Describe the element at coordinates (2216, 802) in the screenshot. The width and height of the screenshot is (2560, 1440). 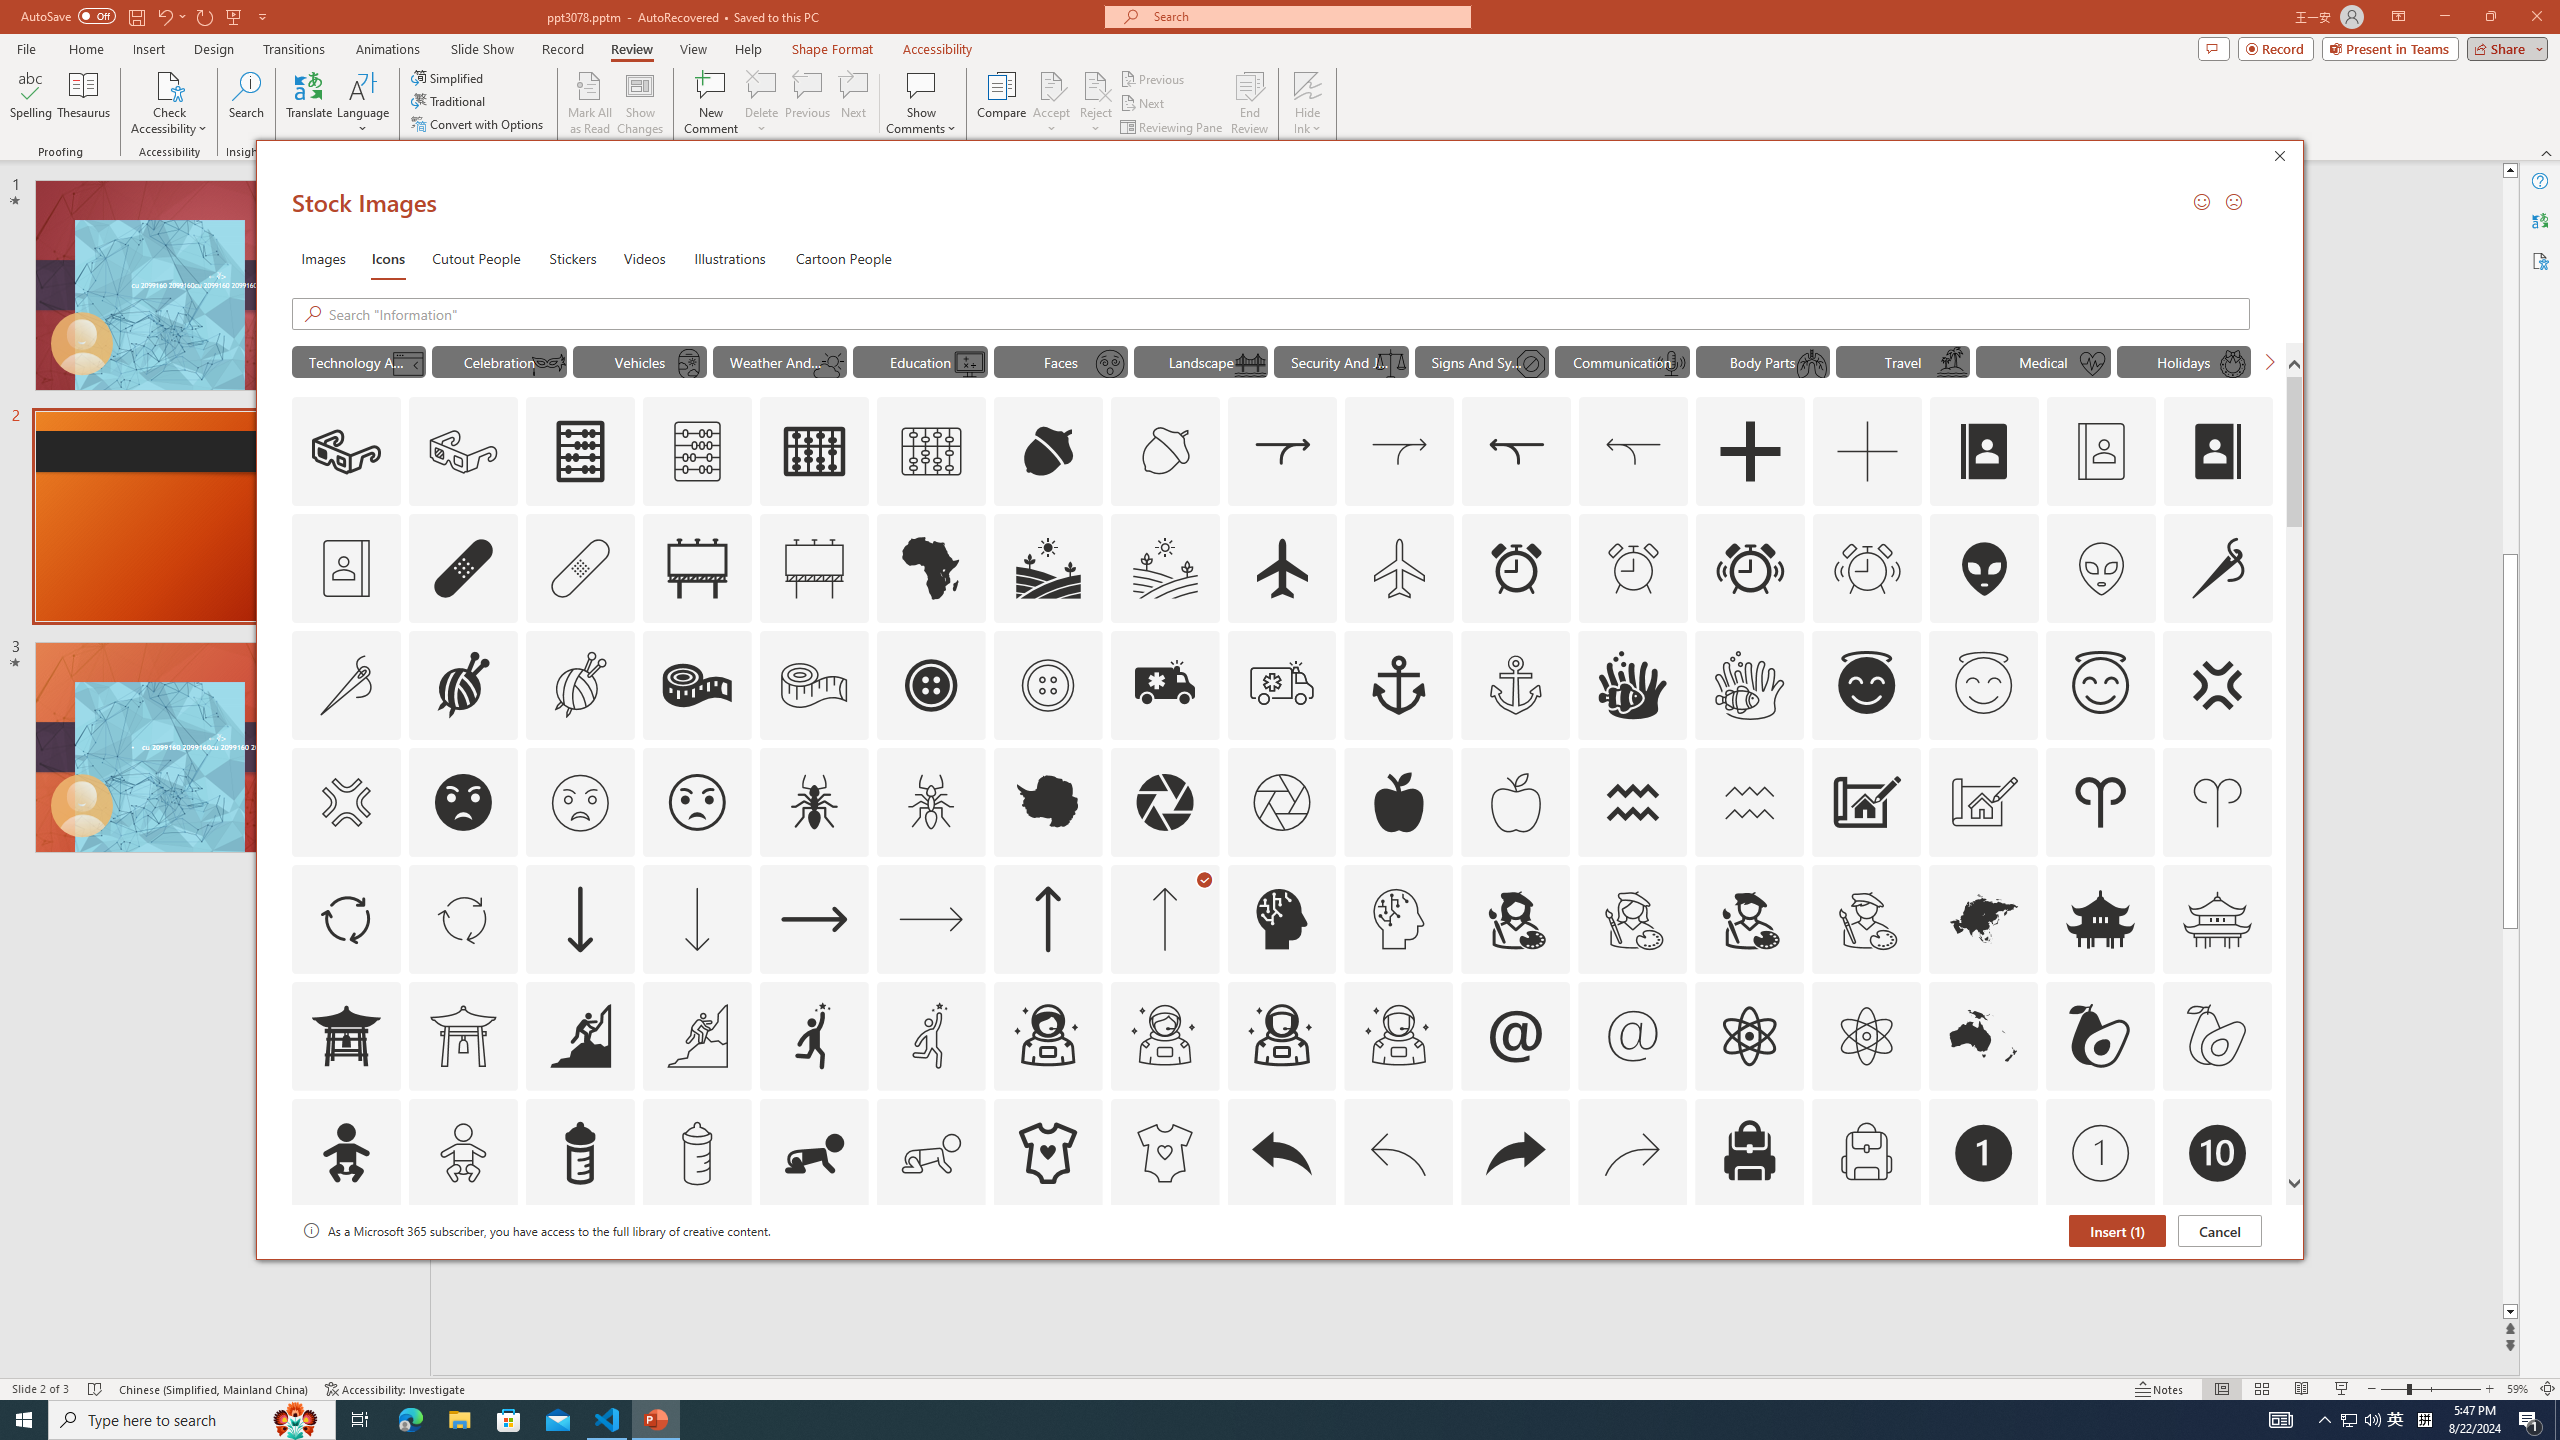
I see `AutomationID: Icons_Aries_M` at that location.